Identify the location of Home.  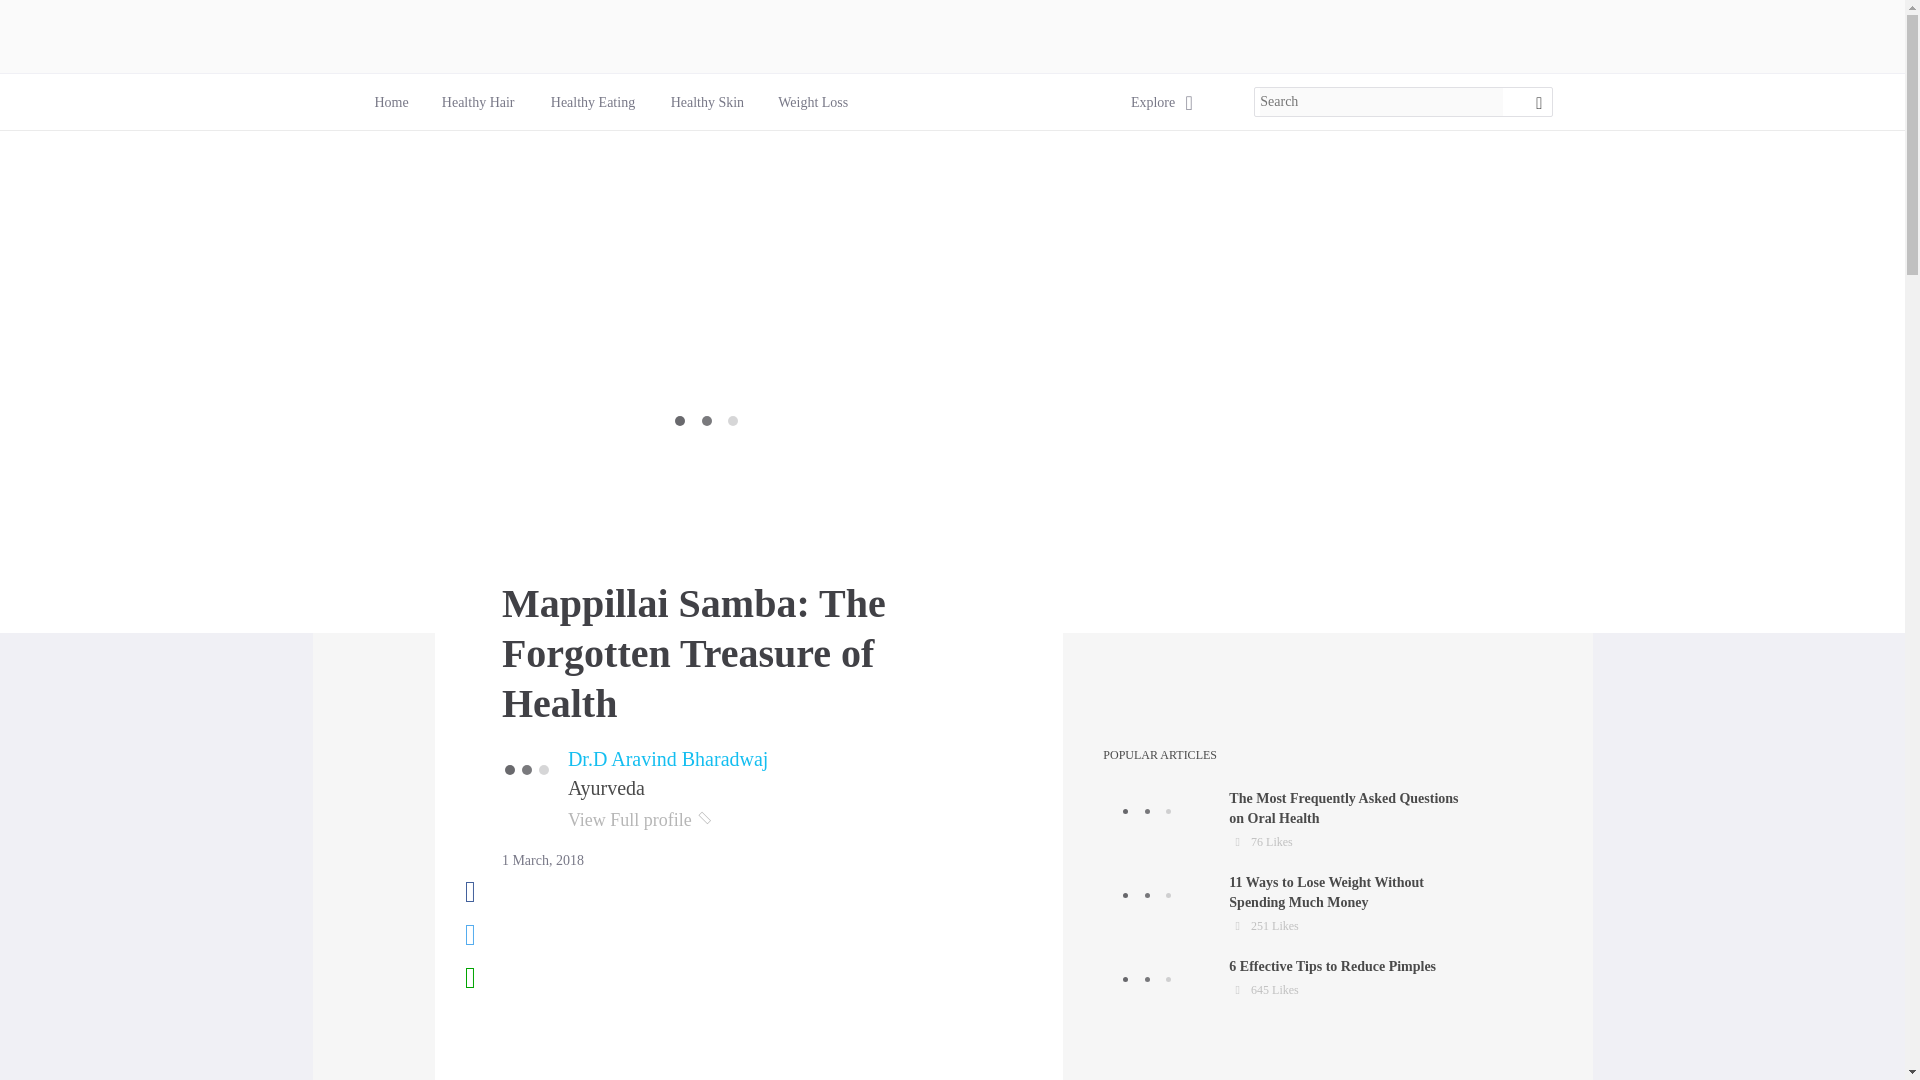
(1152, 102).